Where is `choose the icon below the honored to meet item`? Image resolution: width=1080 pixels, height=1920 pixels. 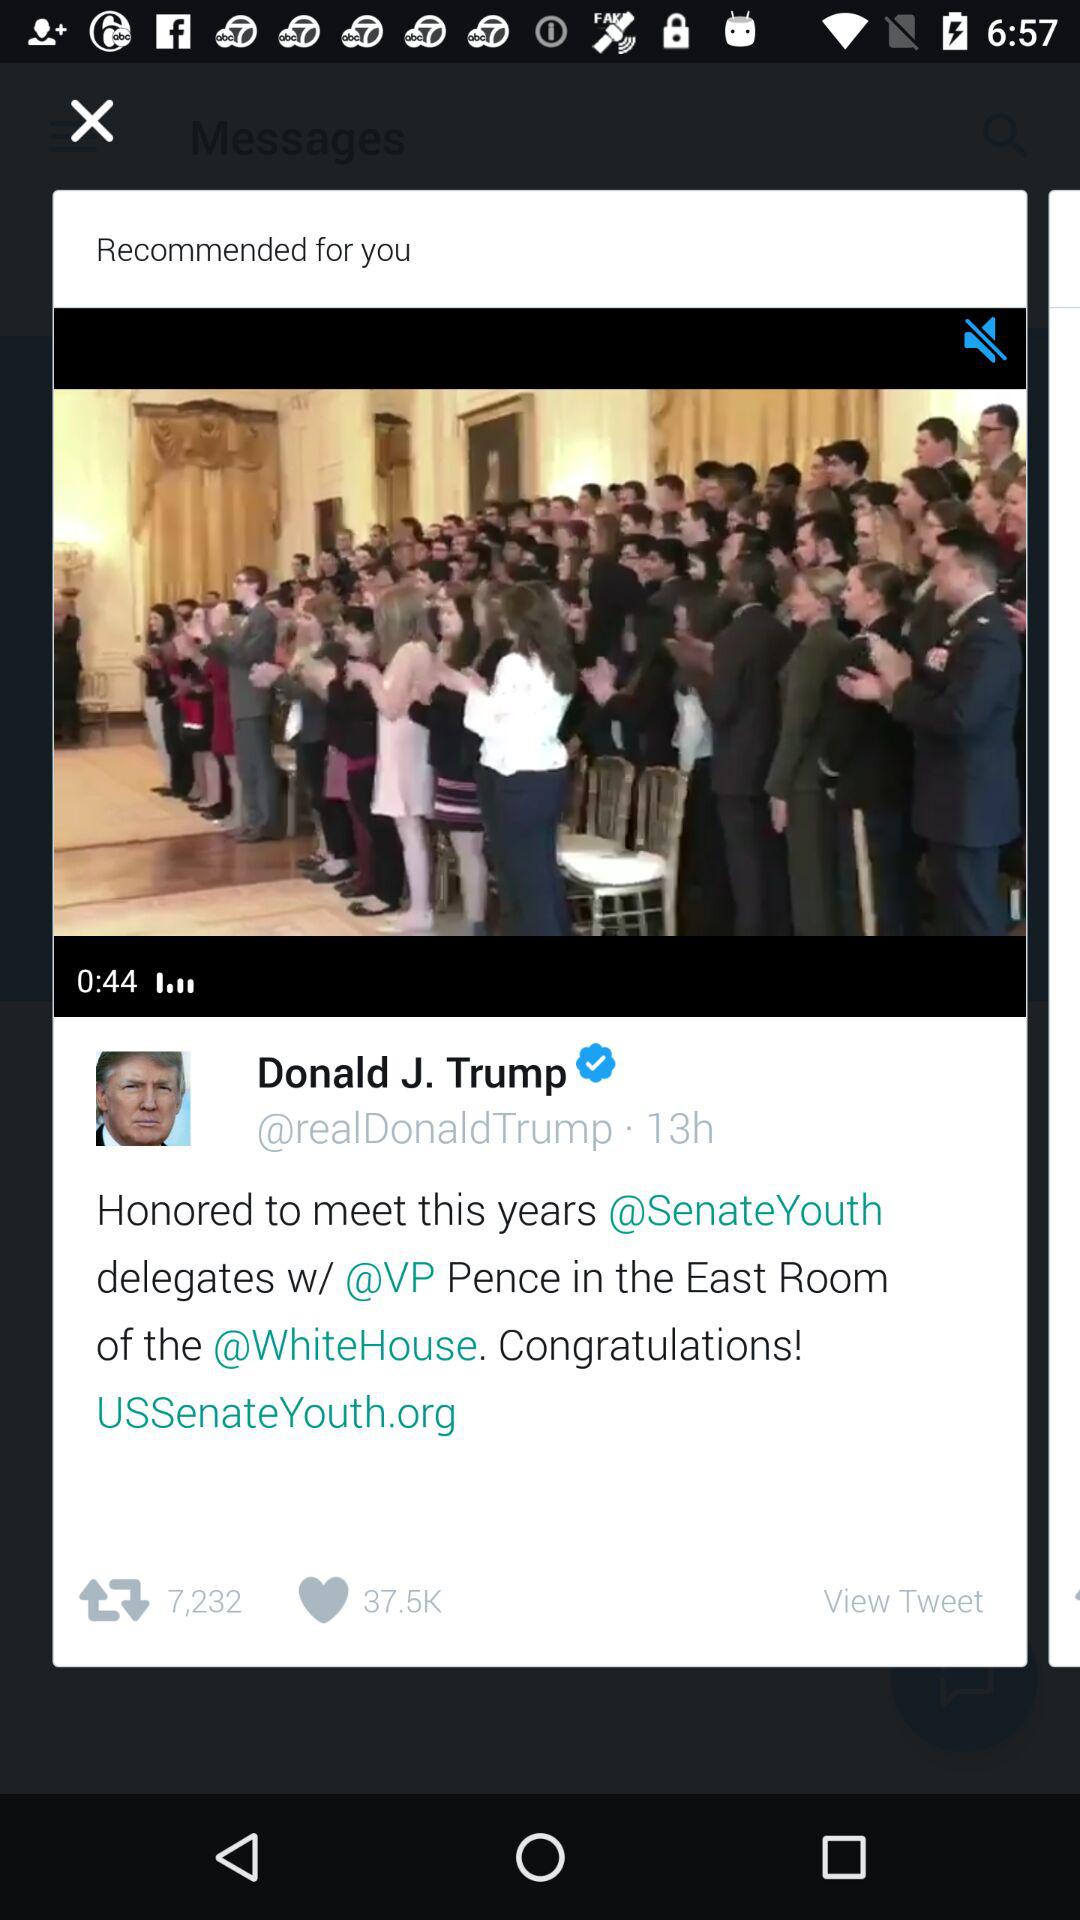
choose the icon below the honored to meet item is located at coordinates (903, 1600).